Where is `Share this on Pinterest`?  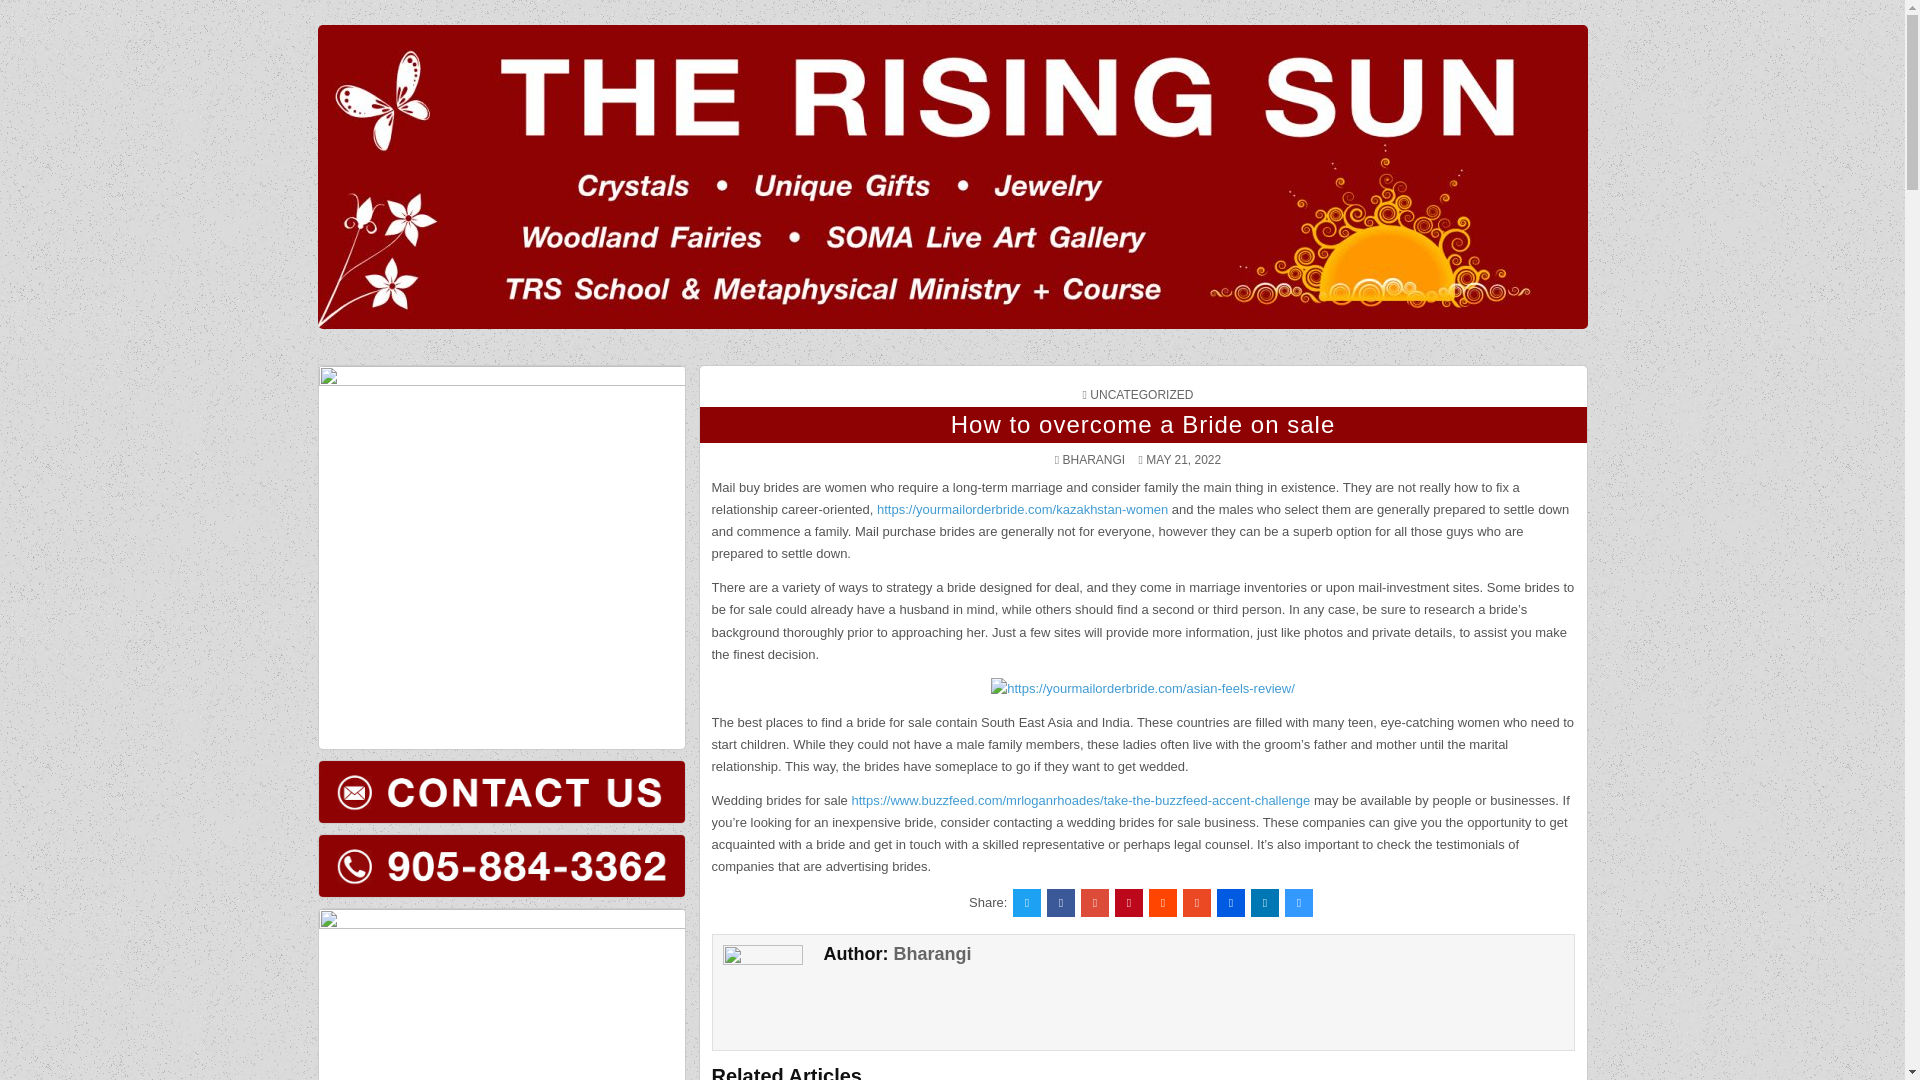
Share this on Pinterest is located at coordinates (1128, 901).